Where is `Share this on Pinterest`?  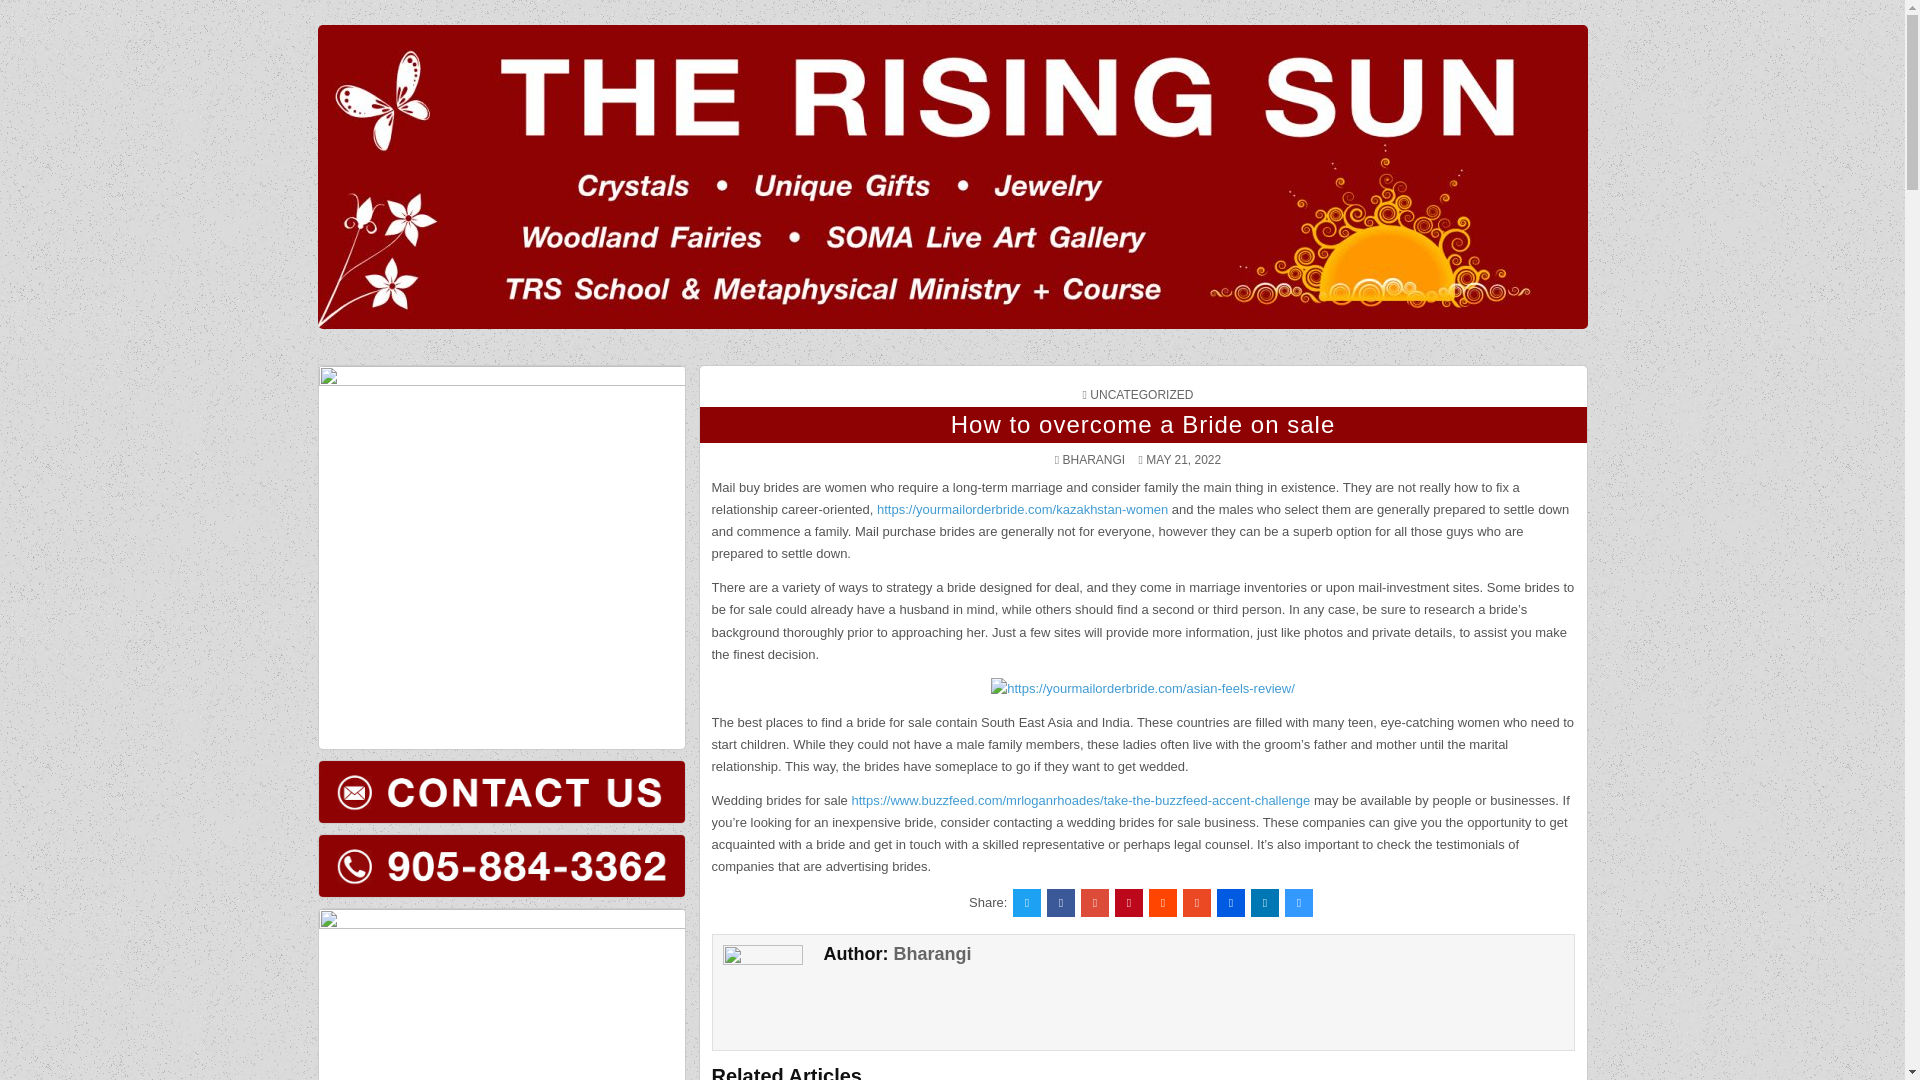
Share this on Pinterest is located at coordinates (1128, 901).